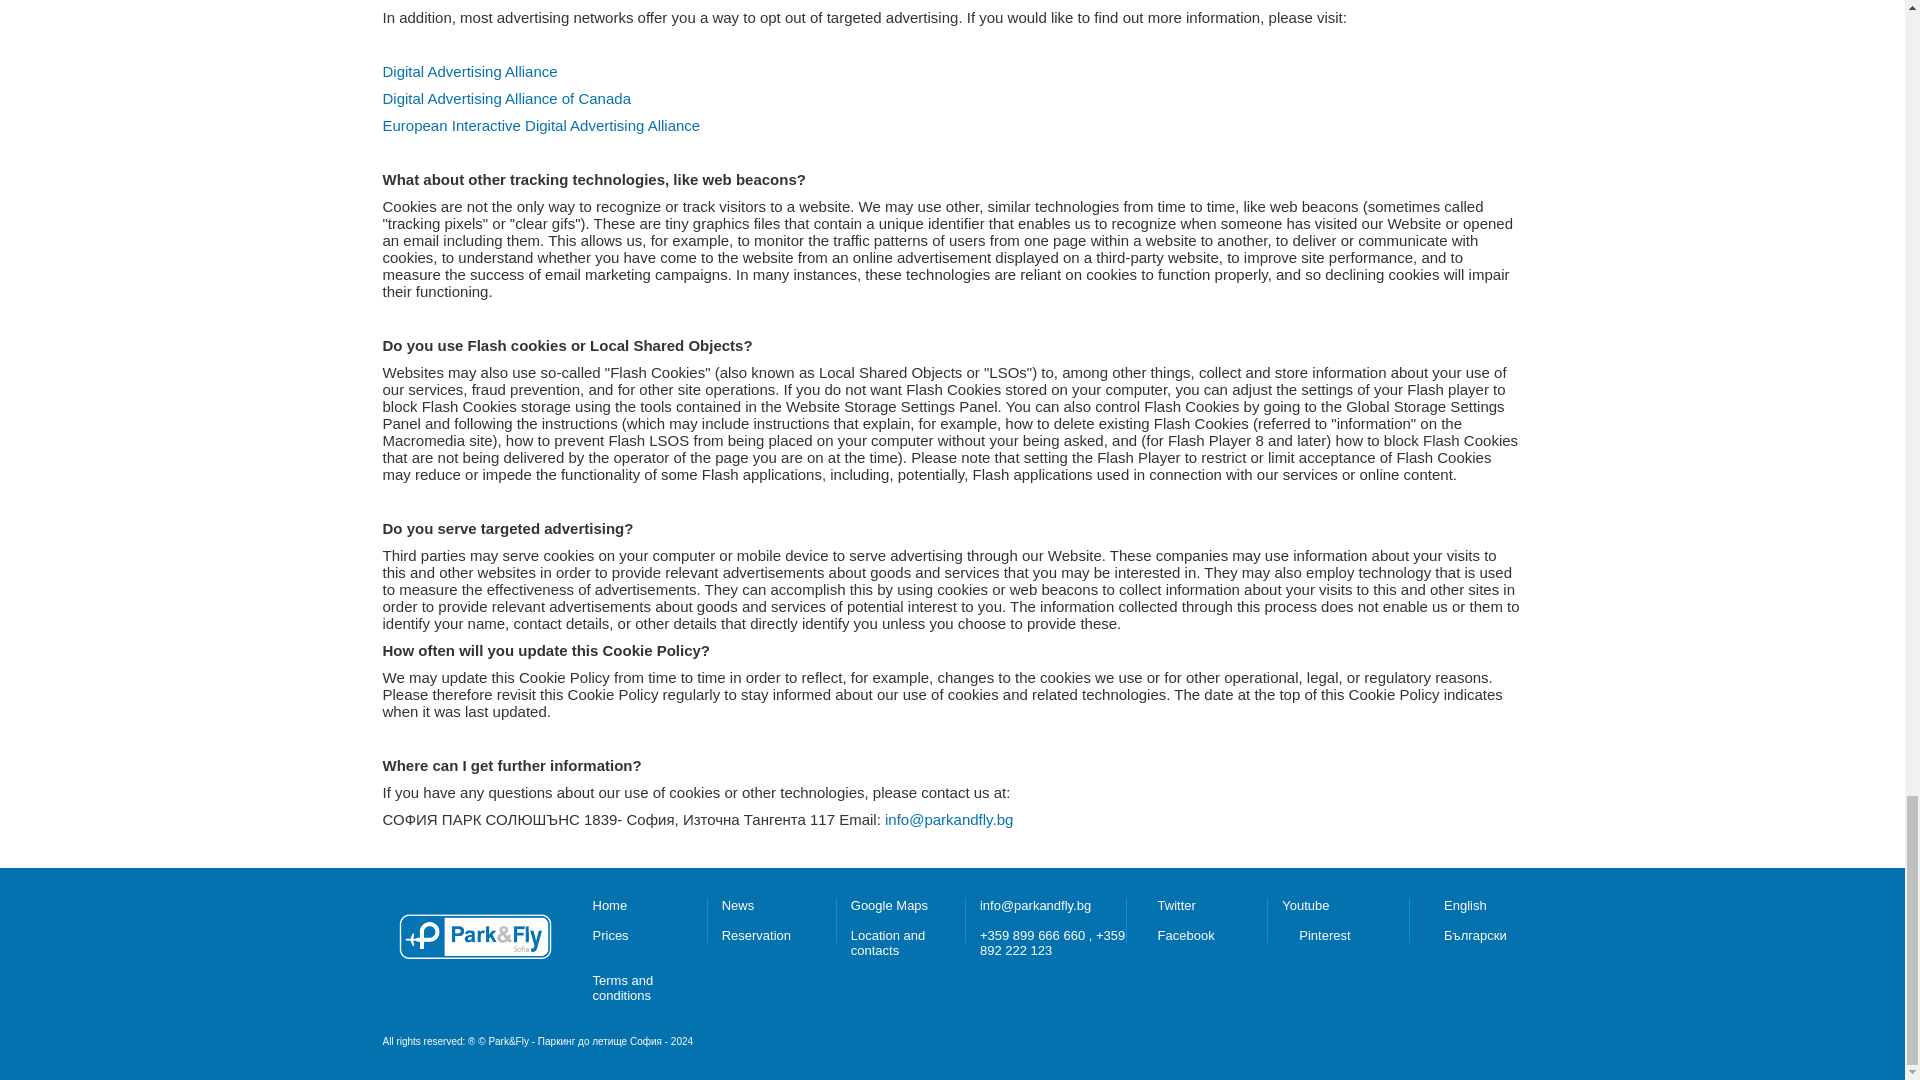 The image size is (1920, 1080). Describe the element at coordinates (541, 124) in the screenshot. I see `European Interactive Digital Advertising Alliance` at that location.